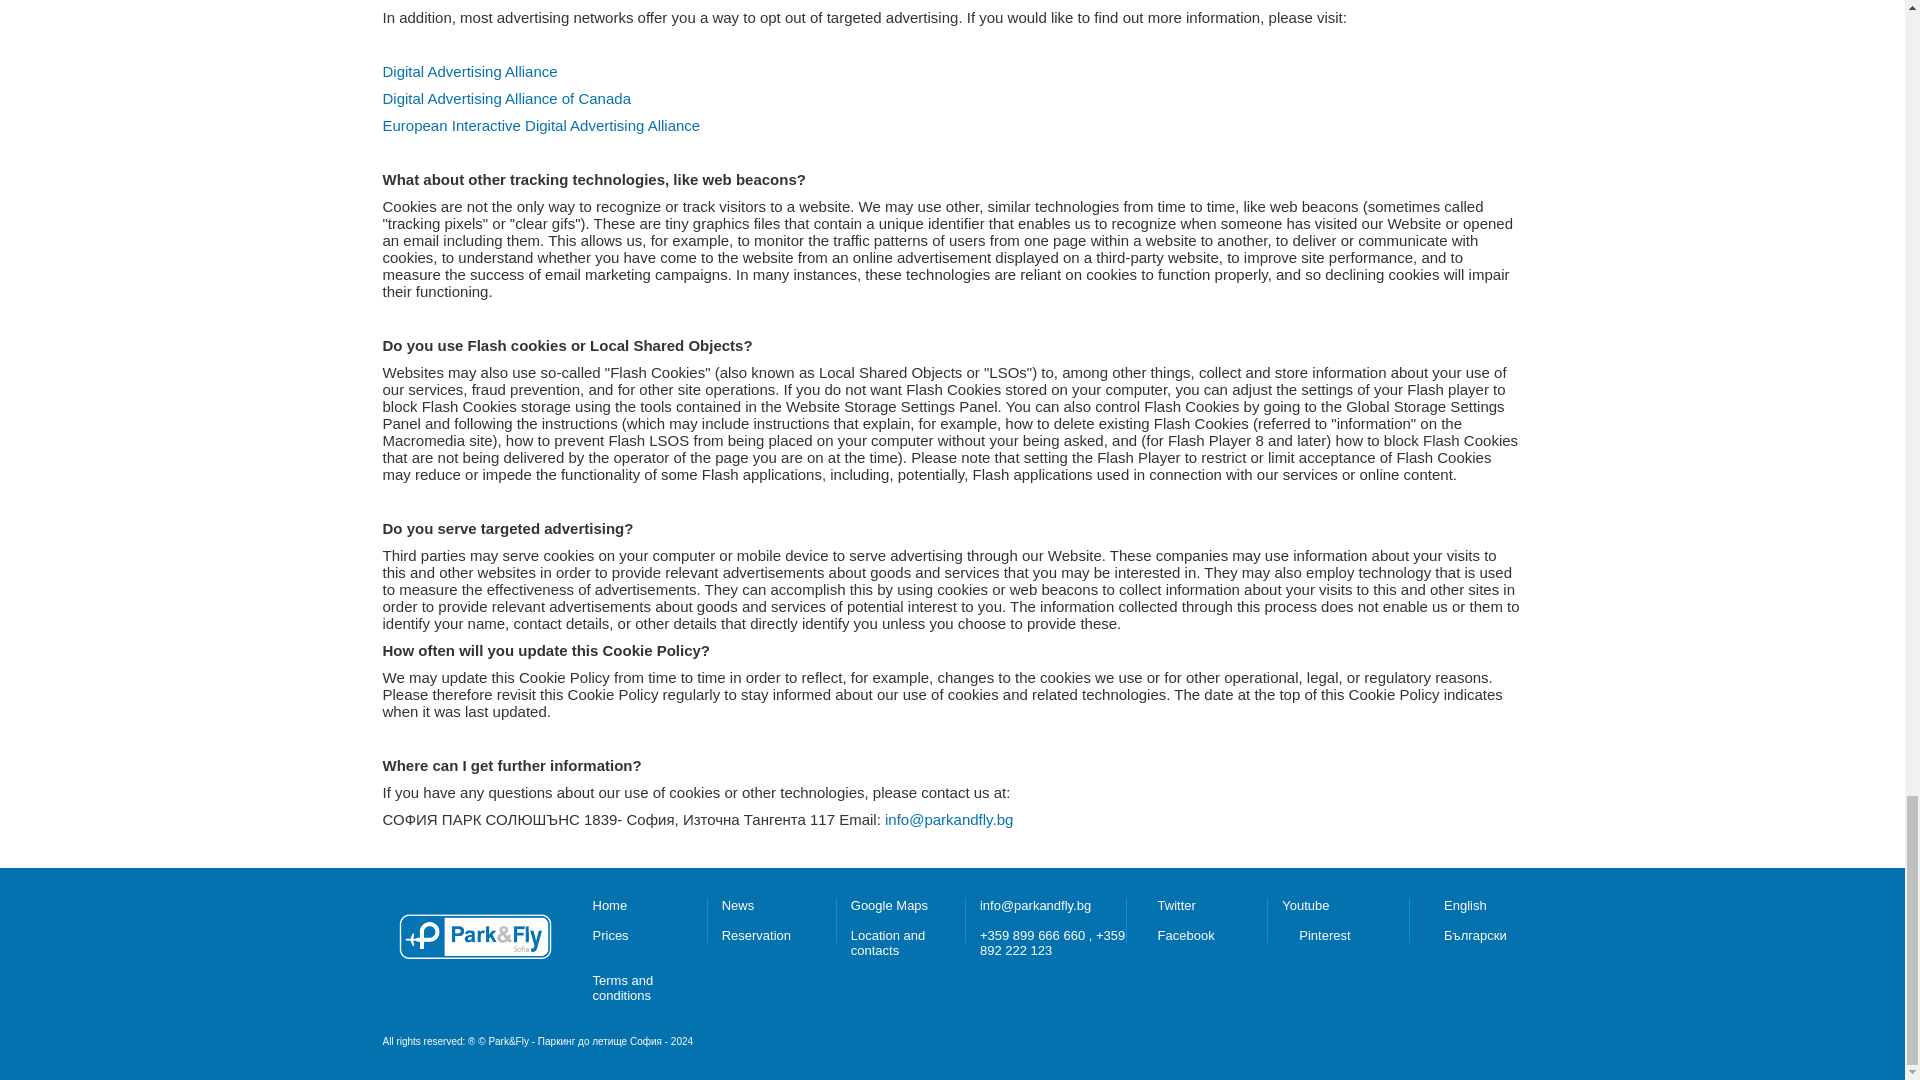 The image size is (1920, 1080). Describe the element at coordinates (541, 124) in the screenshot. I see `European Interactive Digital Advertising Alliance` at that location.